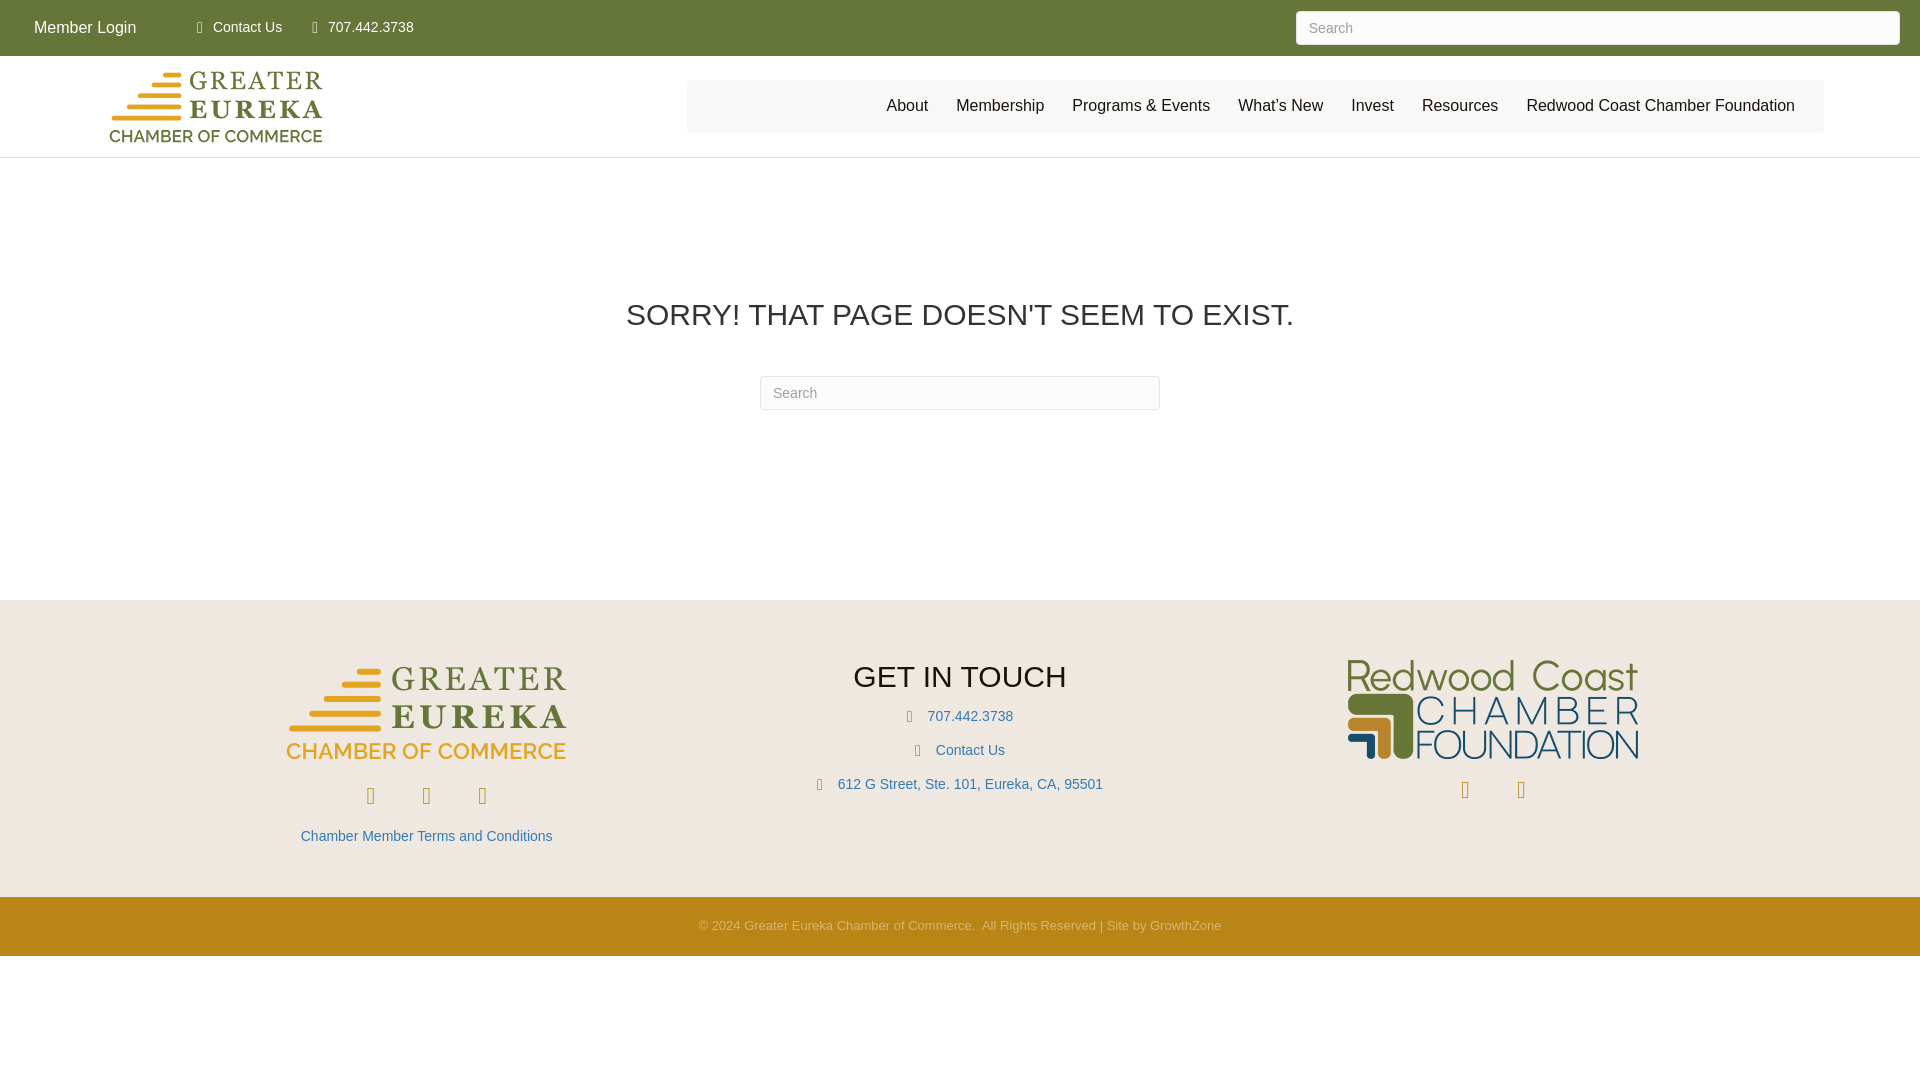 The height and width of the screenshot is (1080, 1920). Describe the element at coordinates (234, 28) in the screenshot. I see `Contact Us` at that location.